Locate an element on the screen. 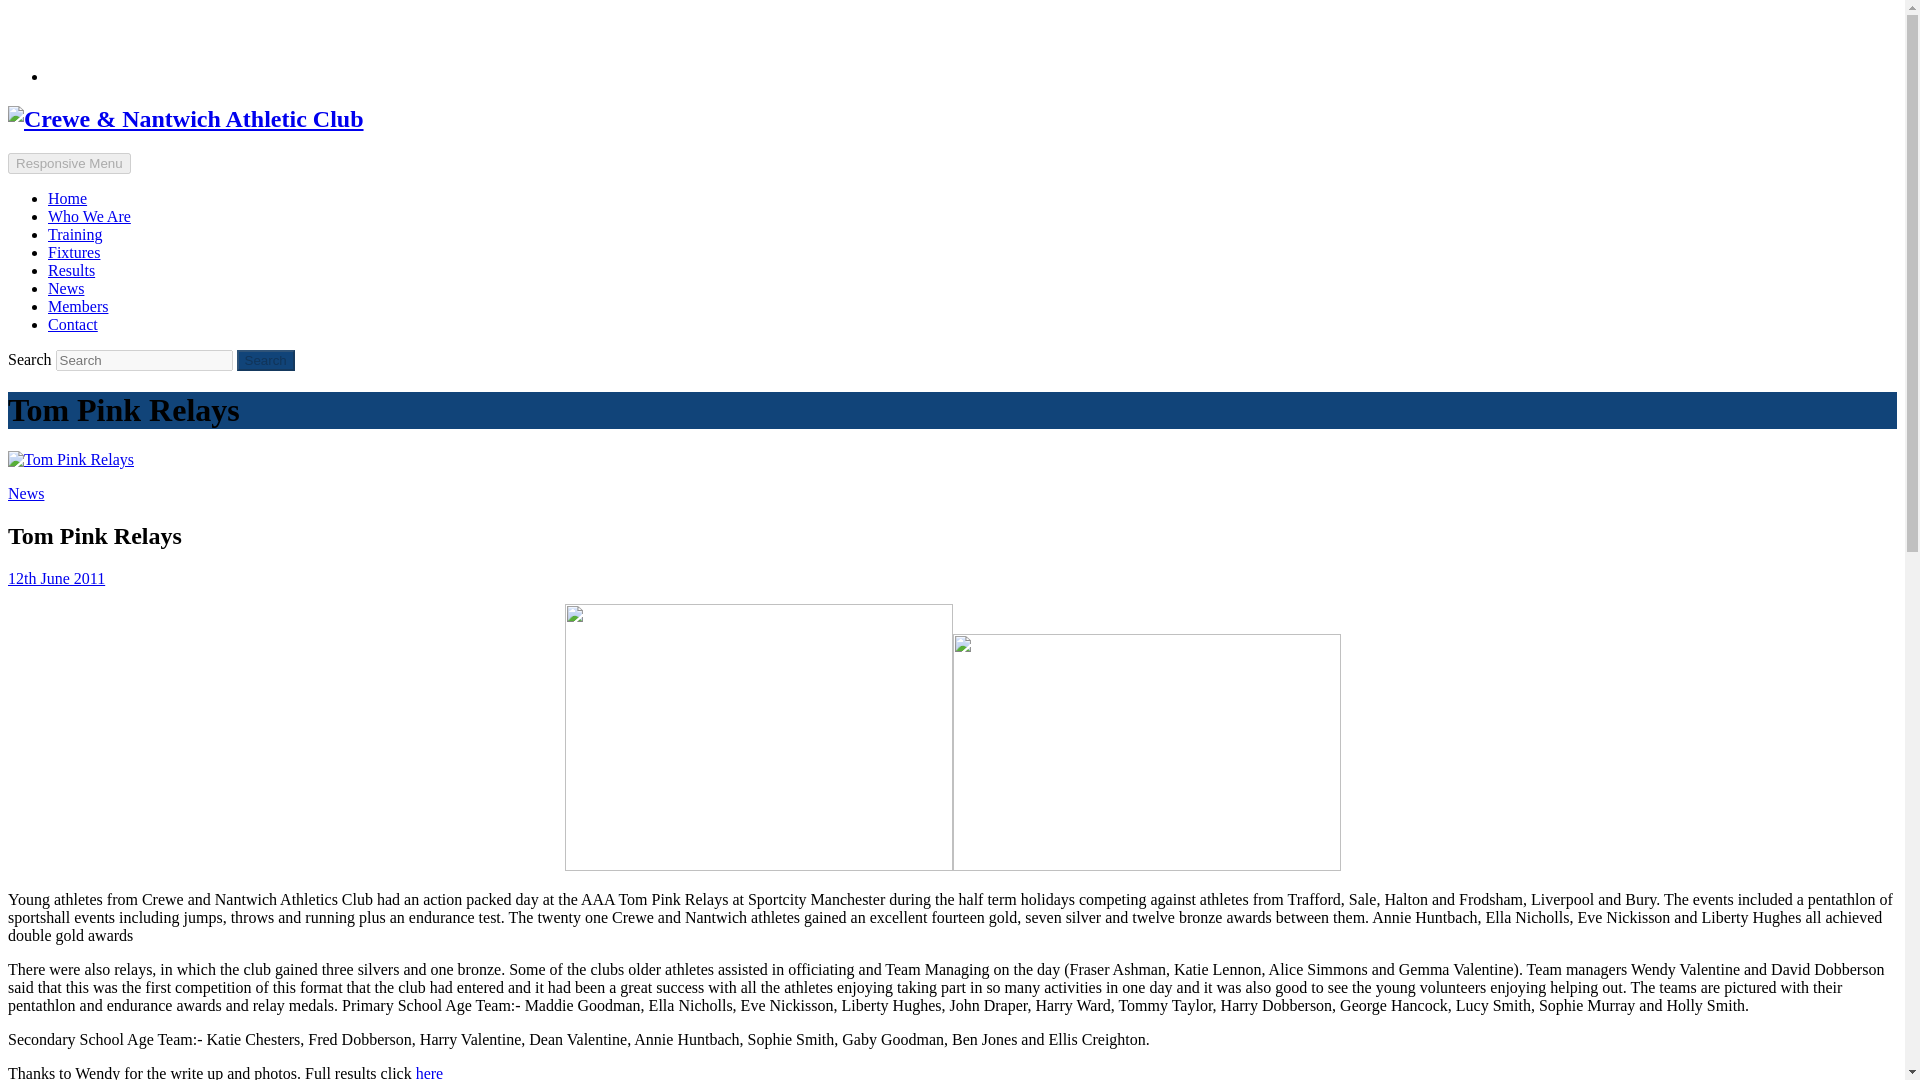  Responsive Menu is located at coordinates (68, 163).